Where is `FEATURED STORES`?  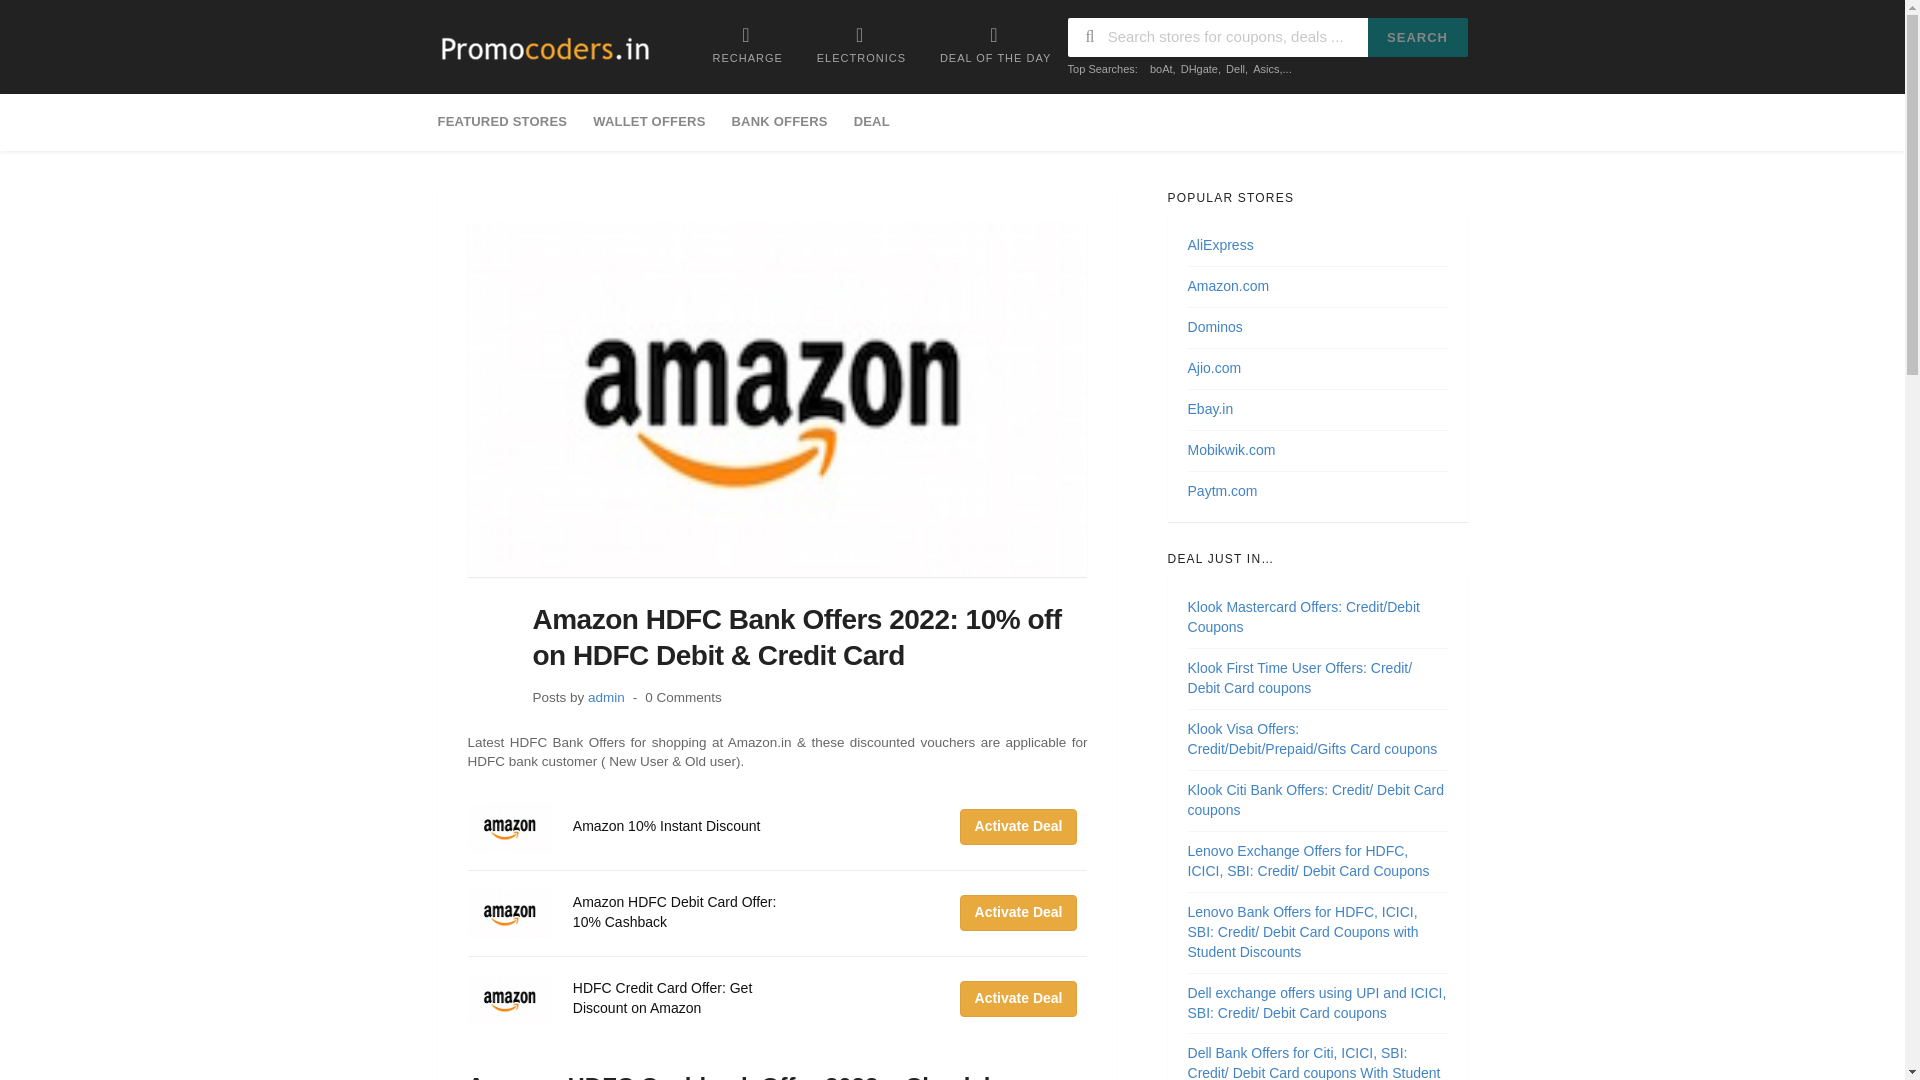
FEATURED STORES is located at coordinates (509, 122).